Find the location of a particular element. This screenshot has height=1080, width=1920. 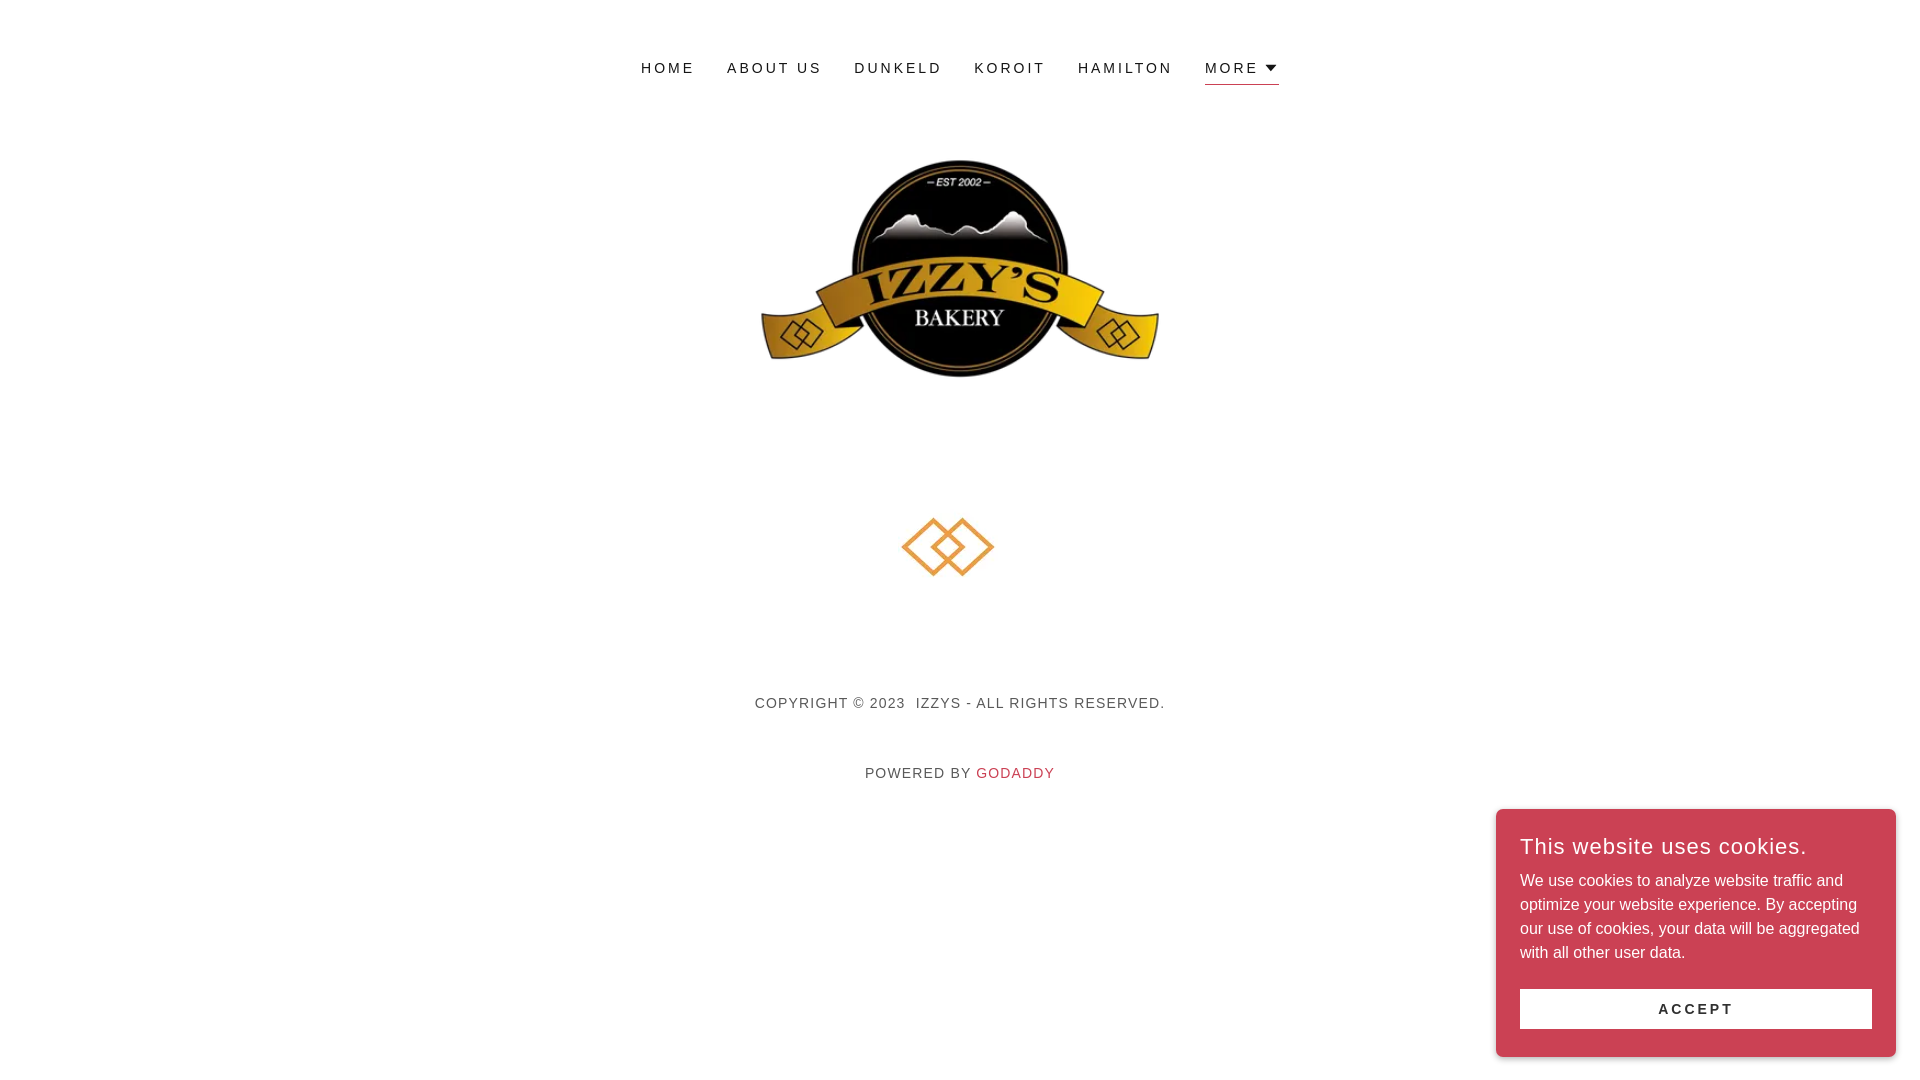

DUNKELD is located at coordinates (898, 68).